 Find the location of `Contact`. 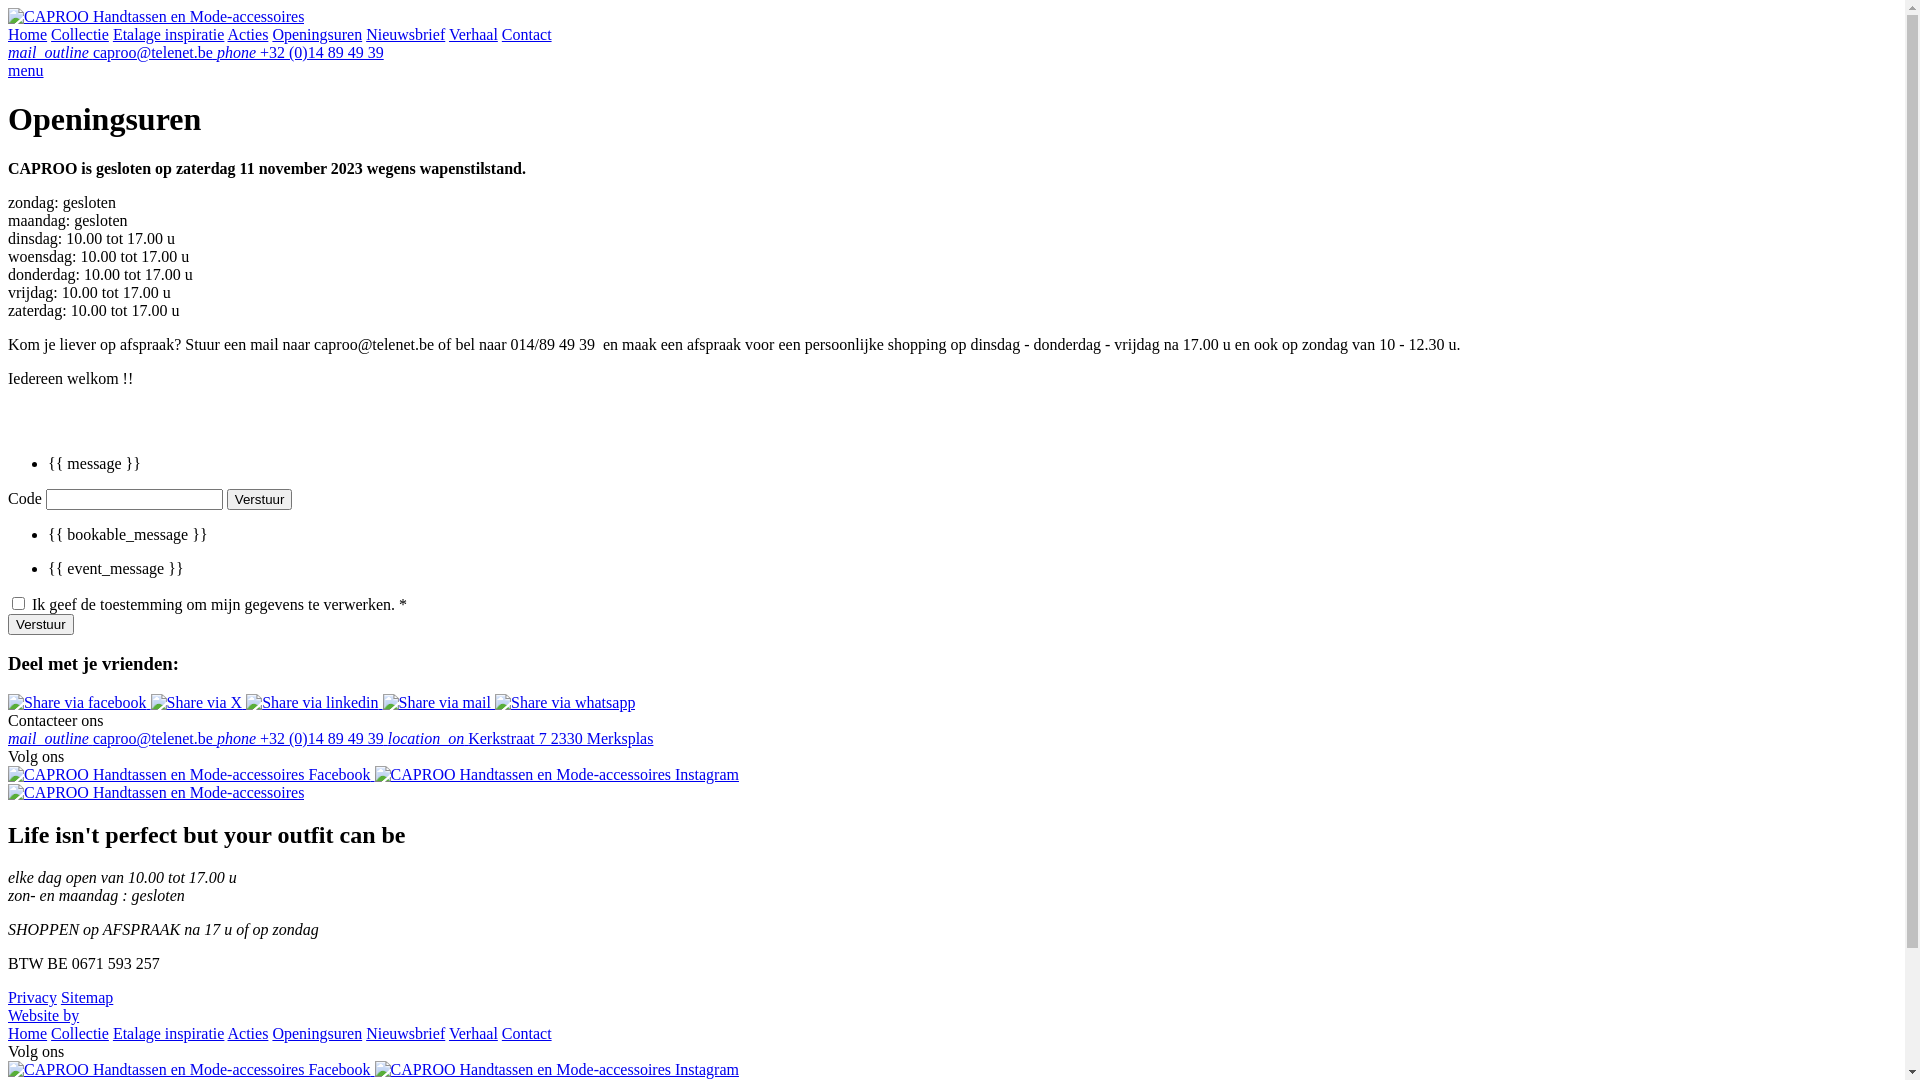

Contact is located at coordinates (527, 34).